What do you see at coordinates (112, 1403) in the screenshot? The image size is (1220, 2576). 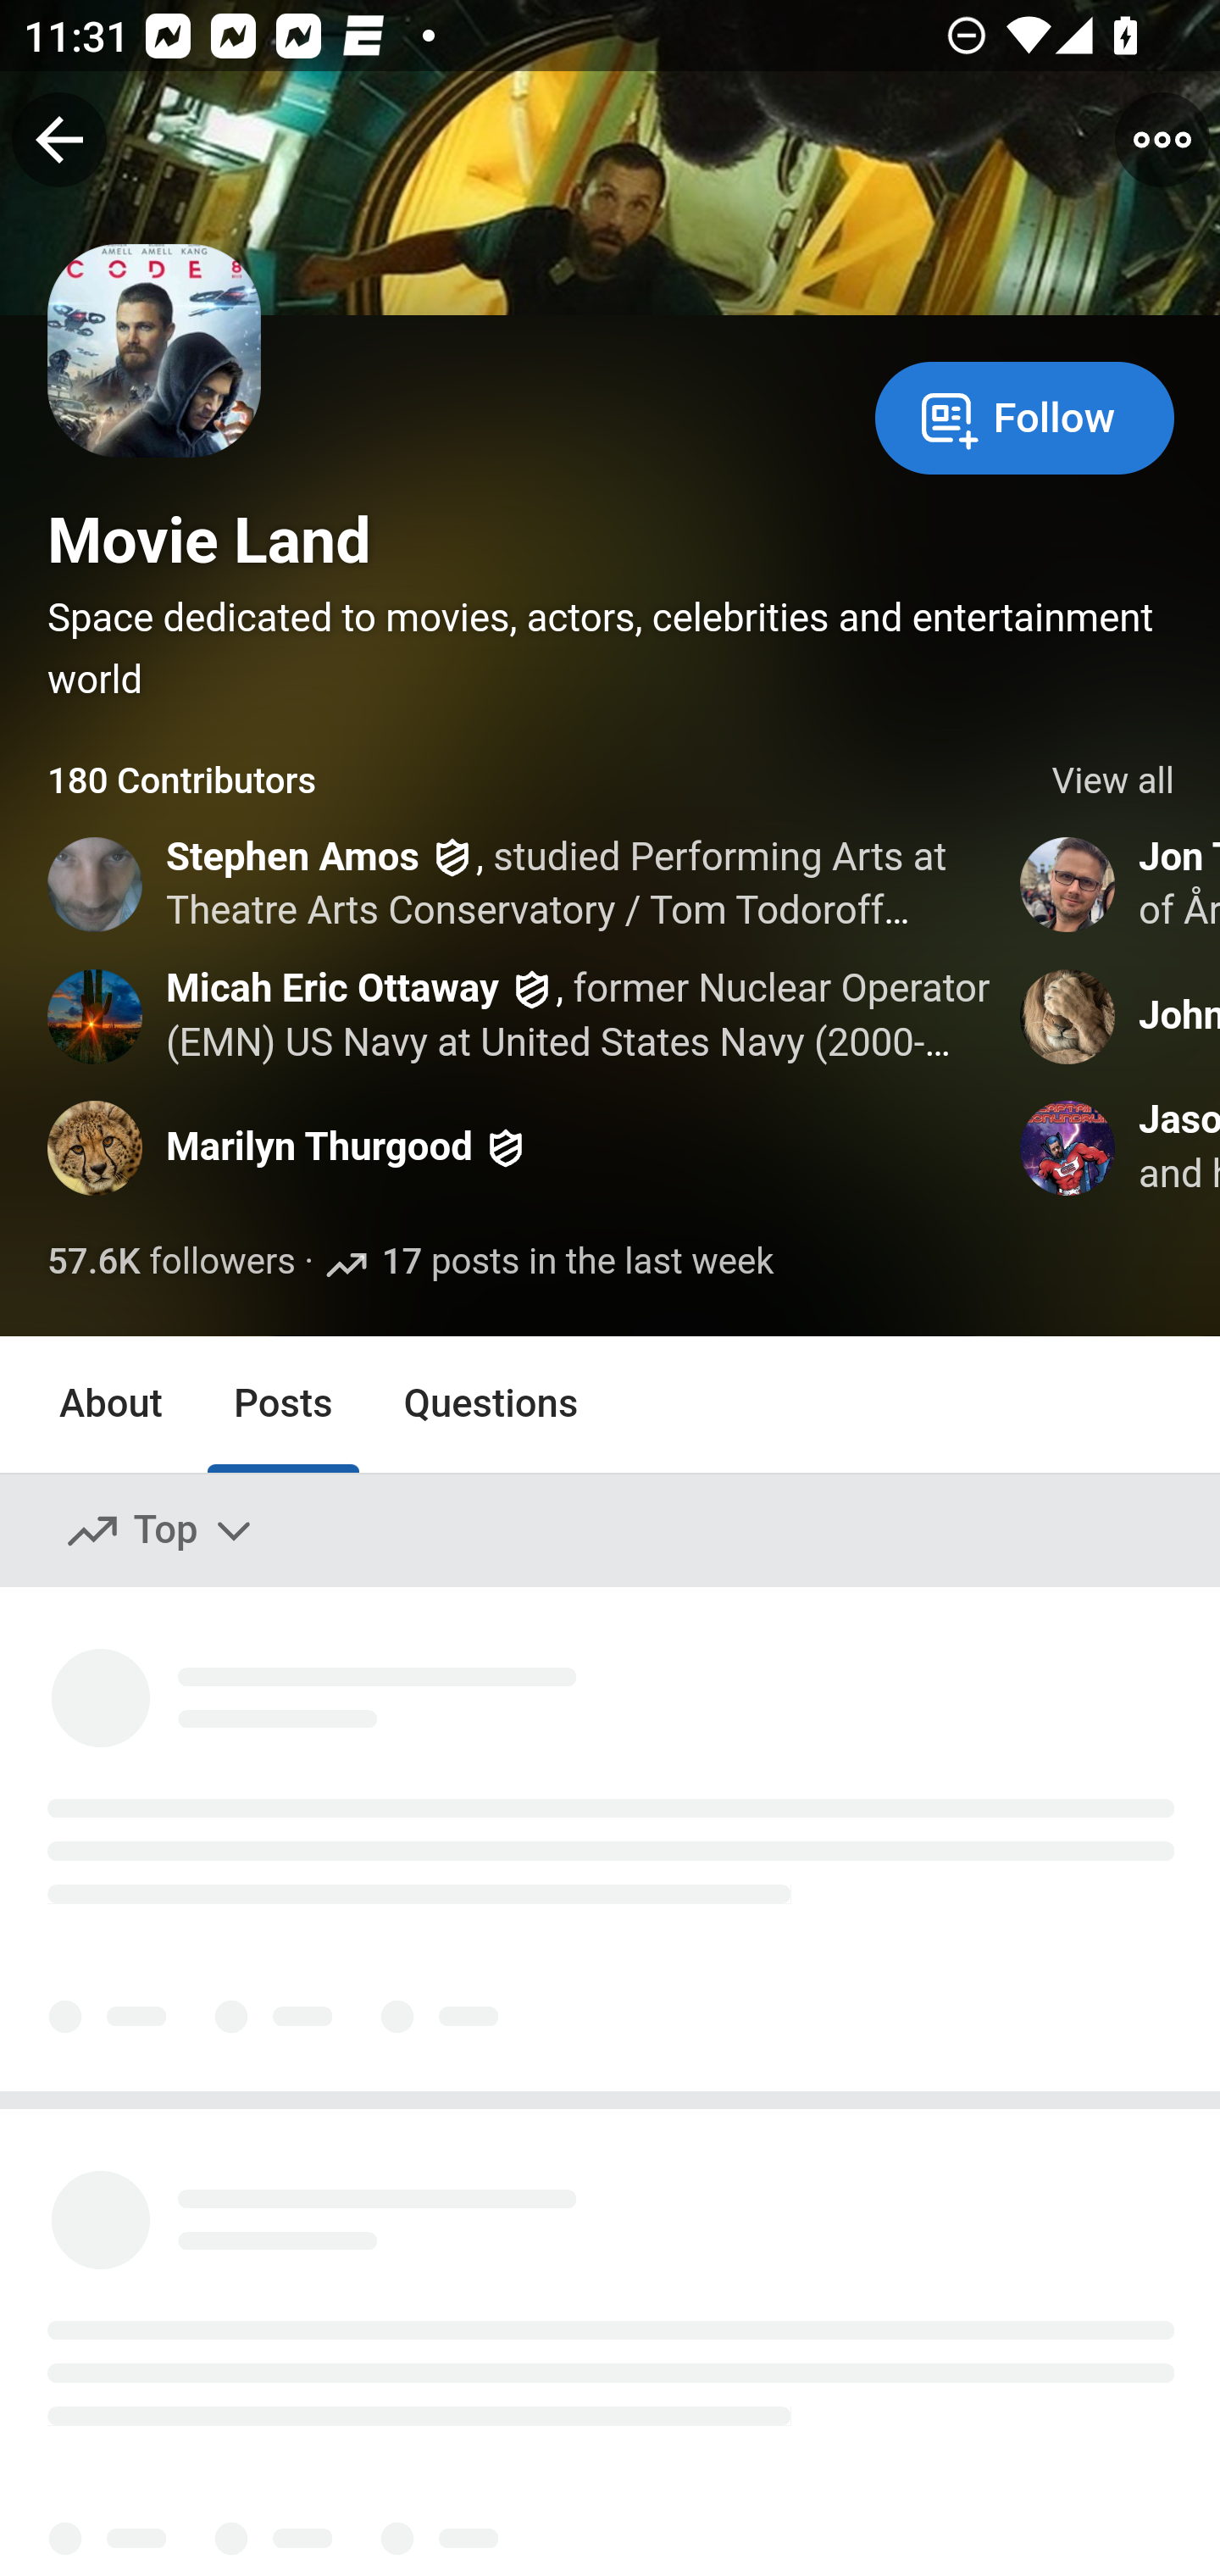 I see `About` at bounding box center [112, 1403].